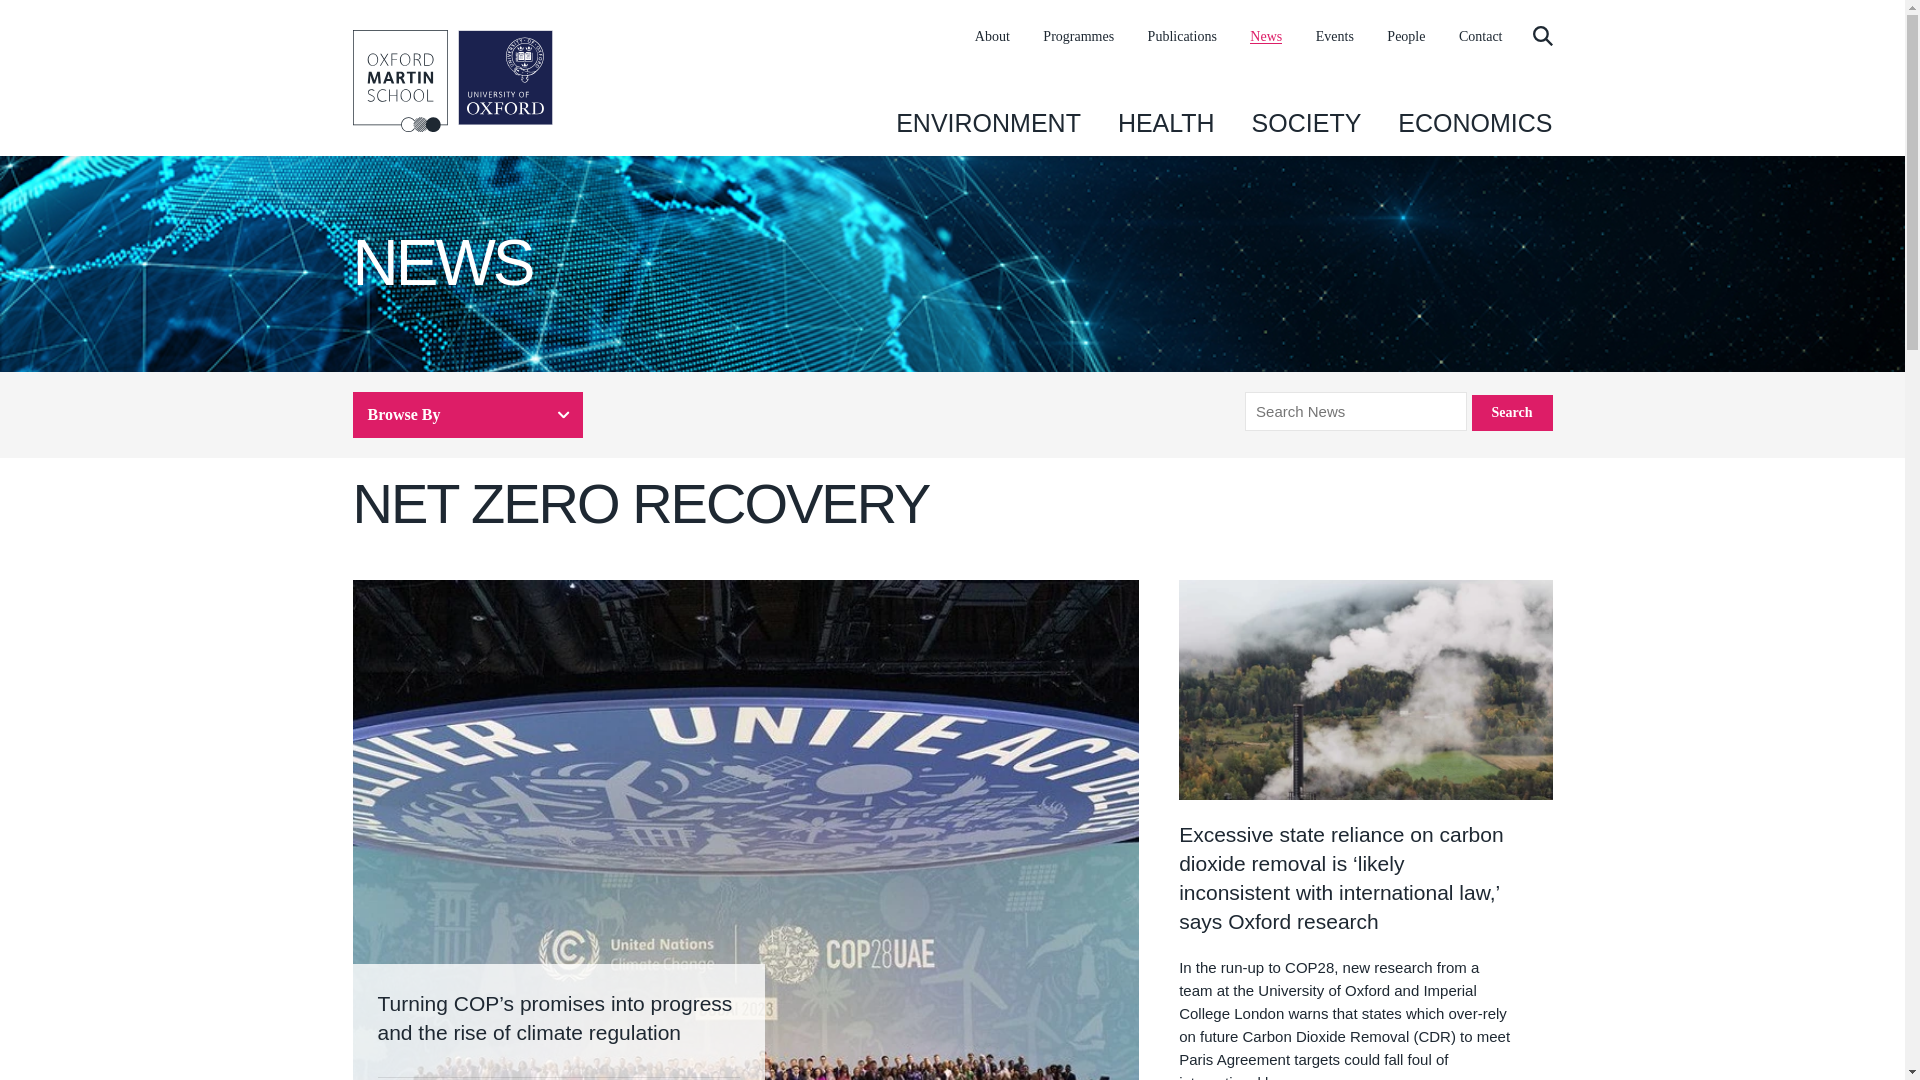  I want to click on News, so click(1266, 37).